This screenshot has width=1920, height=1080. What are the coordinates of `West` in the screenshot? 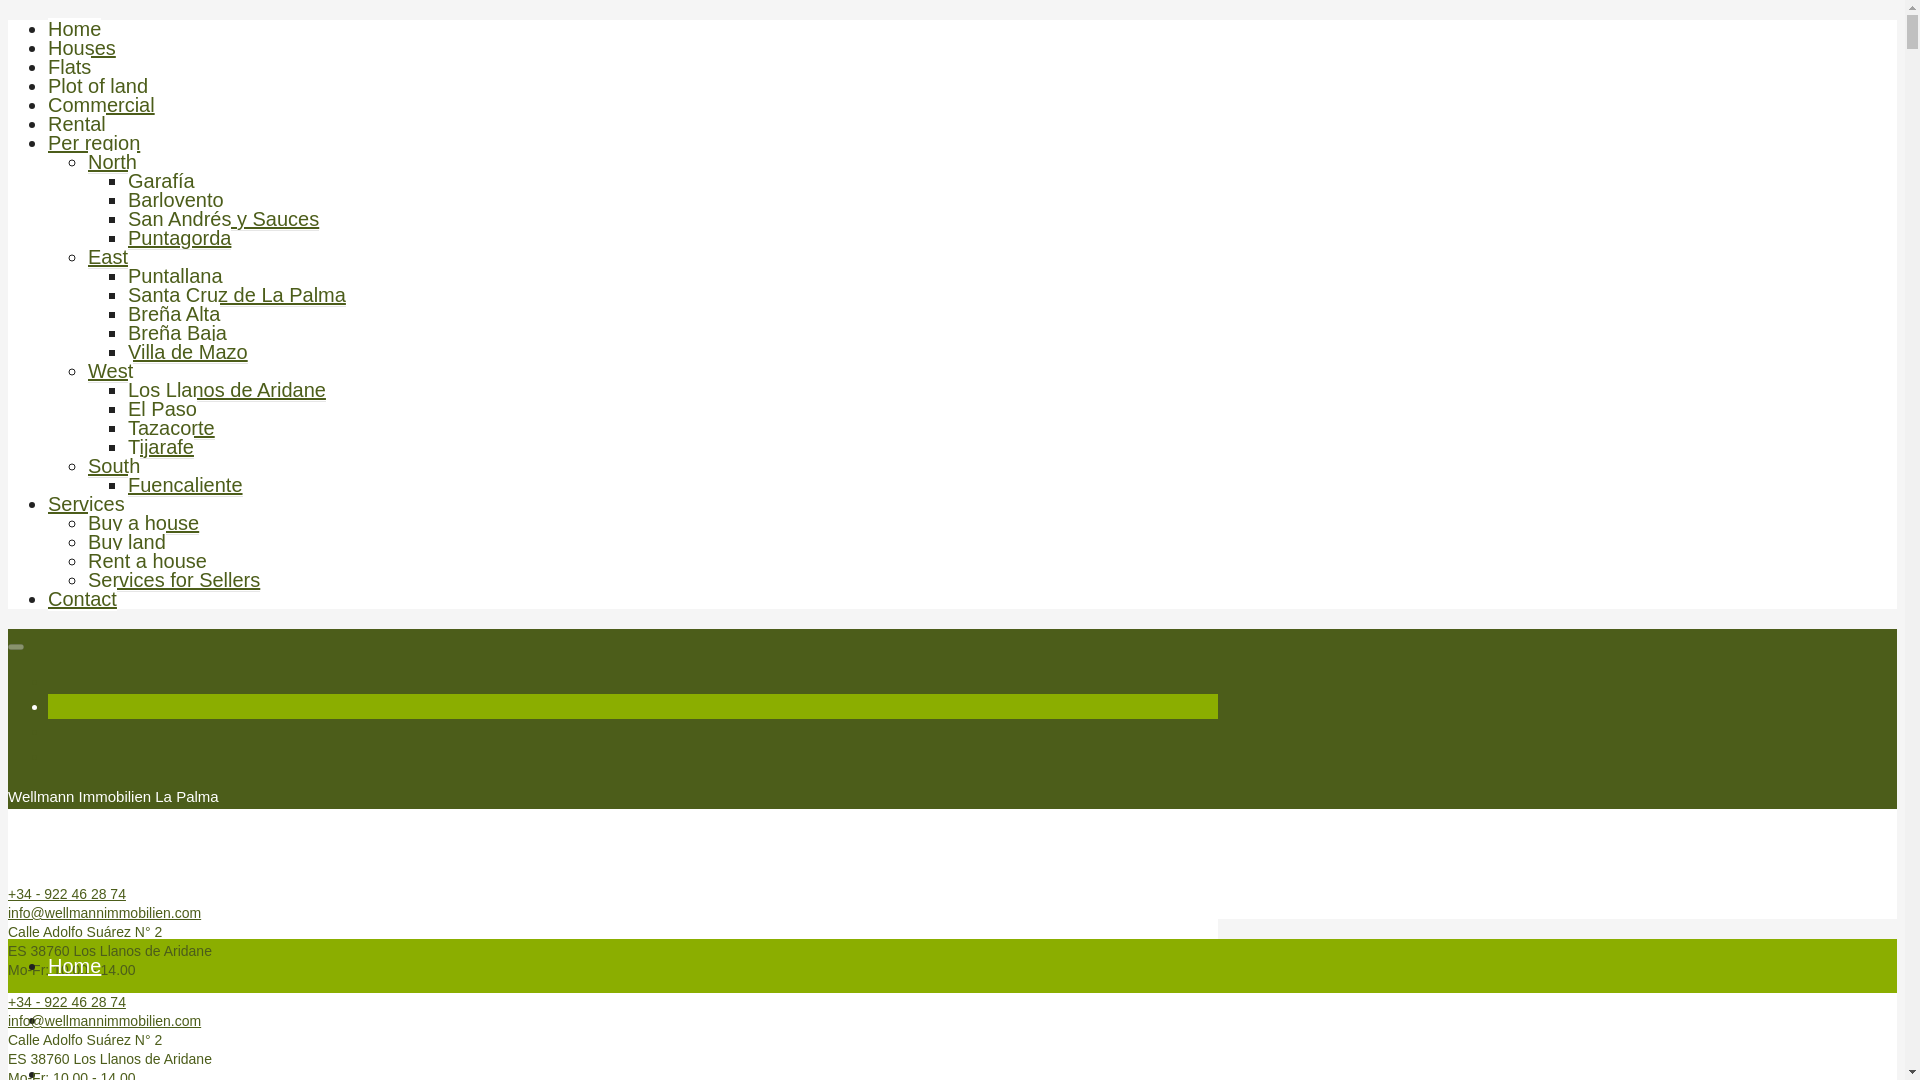 It's located at (110, 371).